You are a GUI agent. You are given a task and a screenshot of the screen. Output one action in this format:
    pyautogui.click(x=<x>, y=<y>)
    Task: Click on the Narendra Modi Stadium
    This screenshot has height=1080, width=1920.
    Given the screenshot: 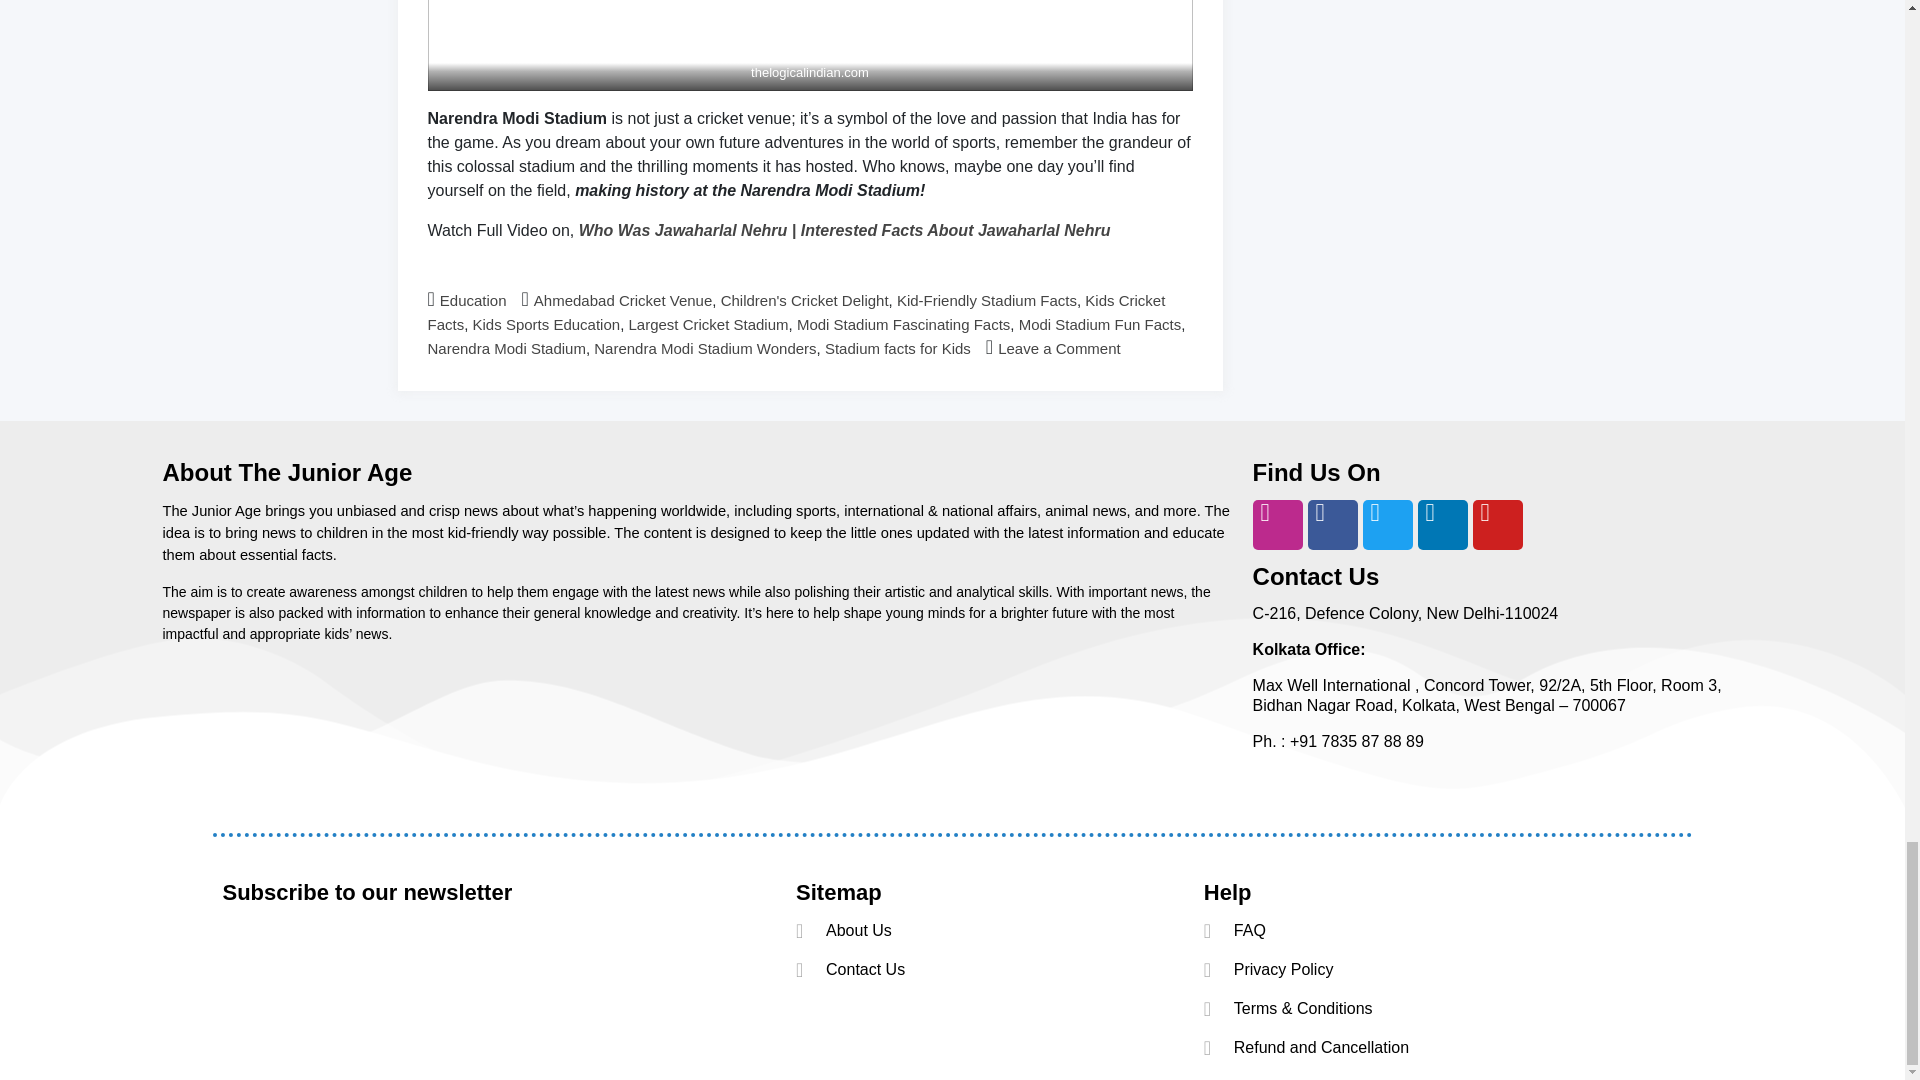 What is the action you would take?
    pyautogui.click(x=506, y=348)
    